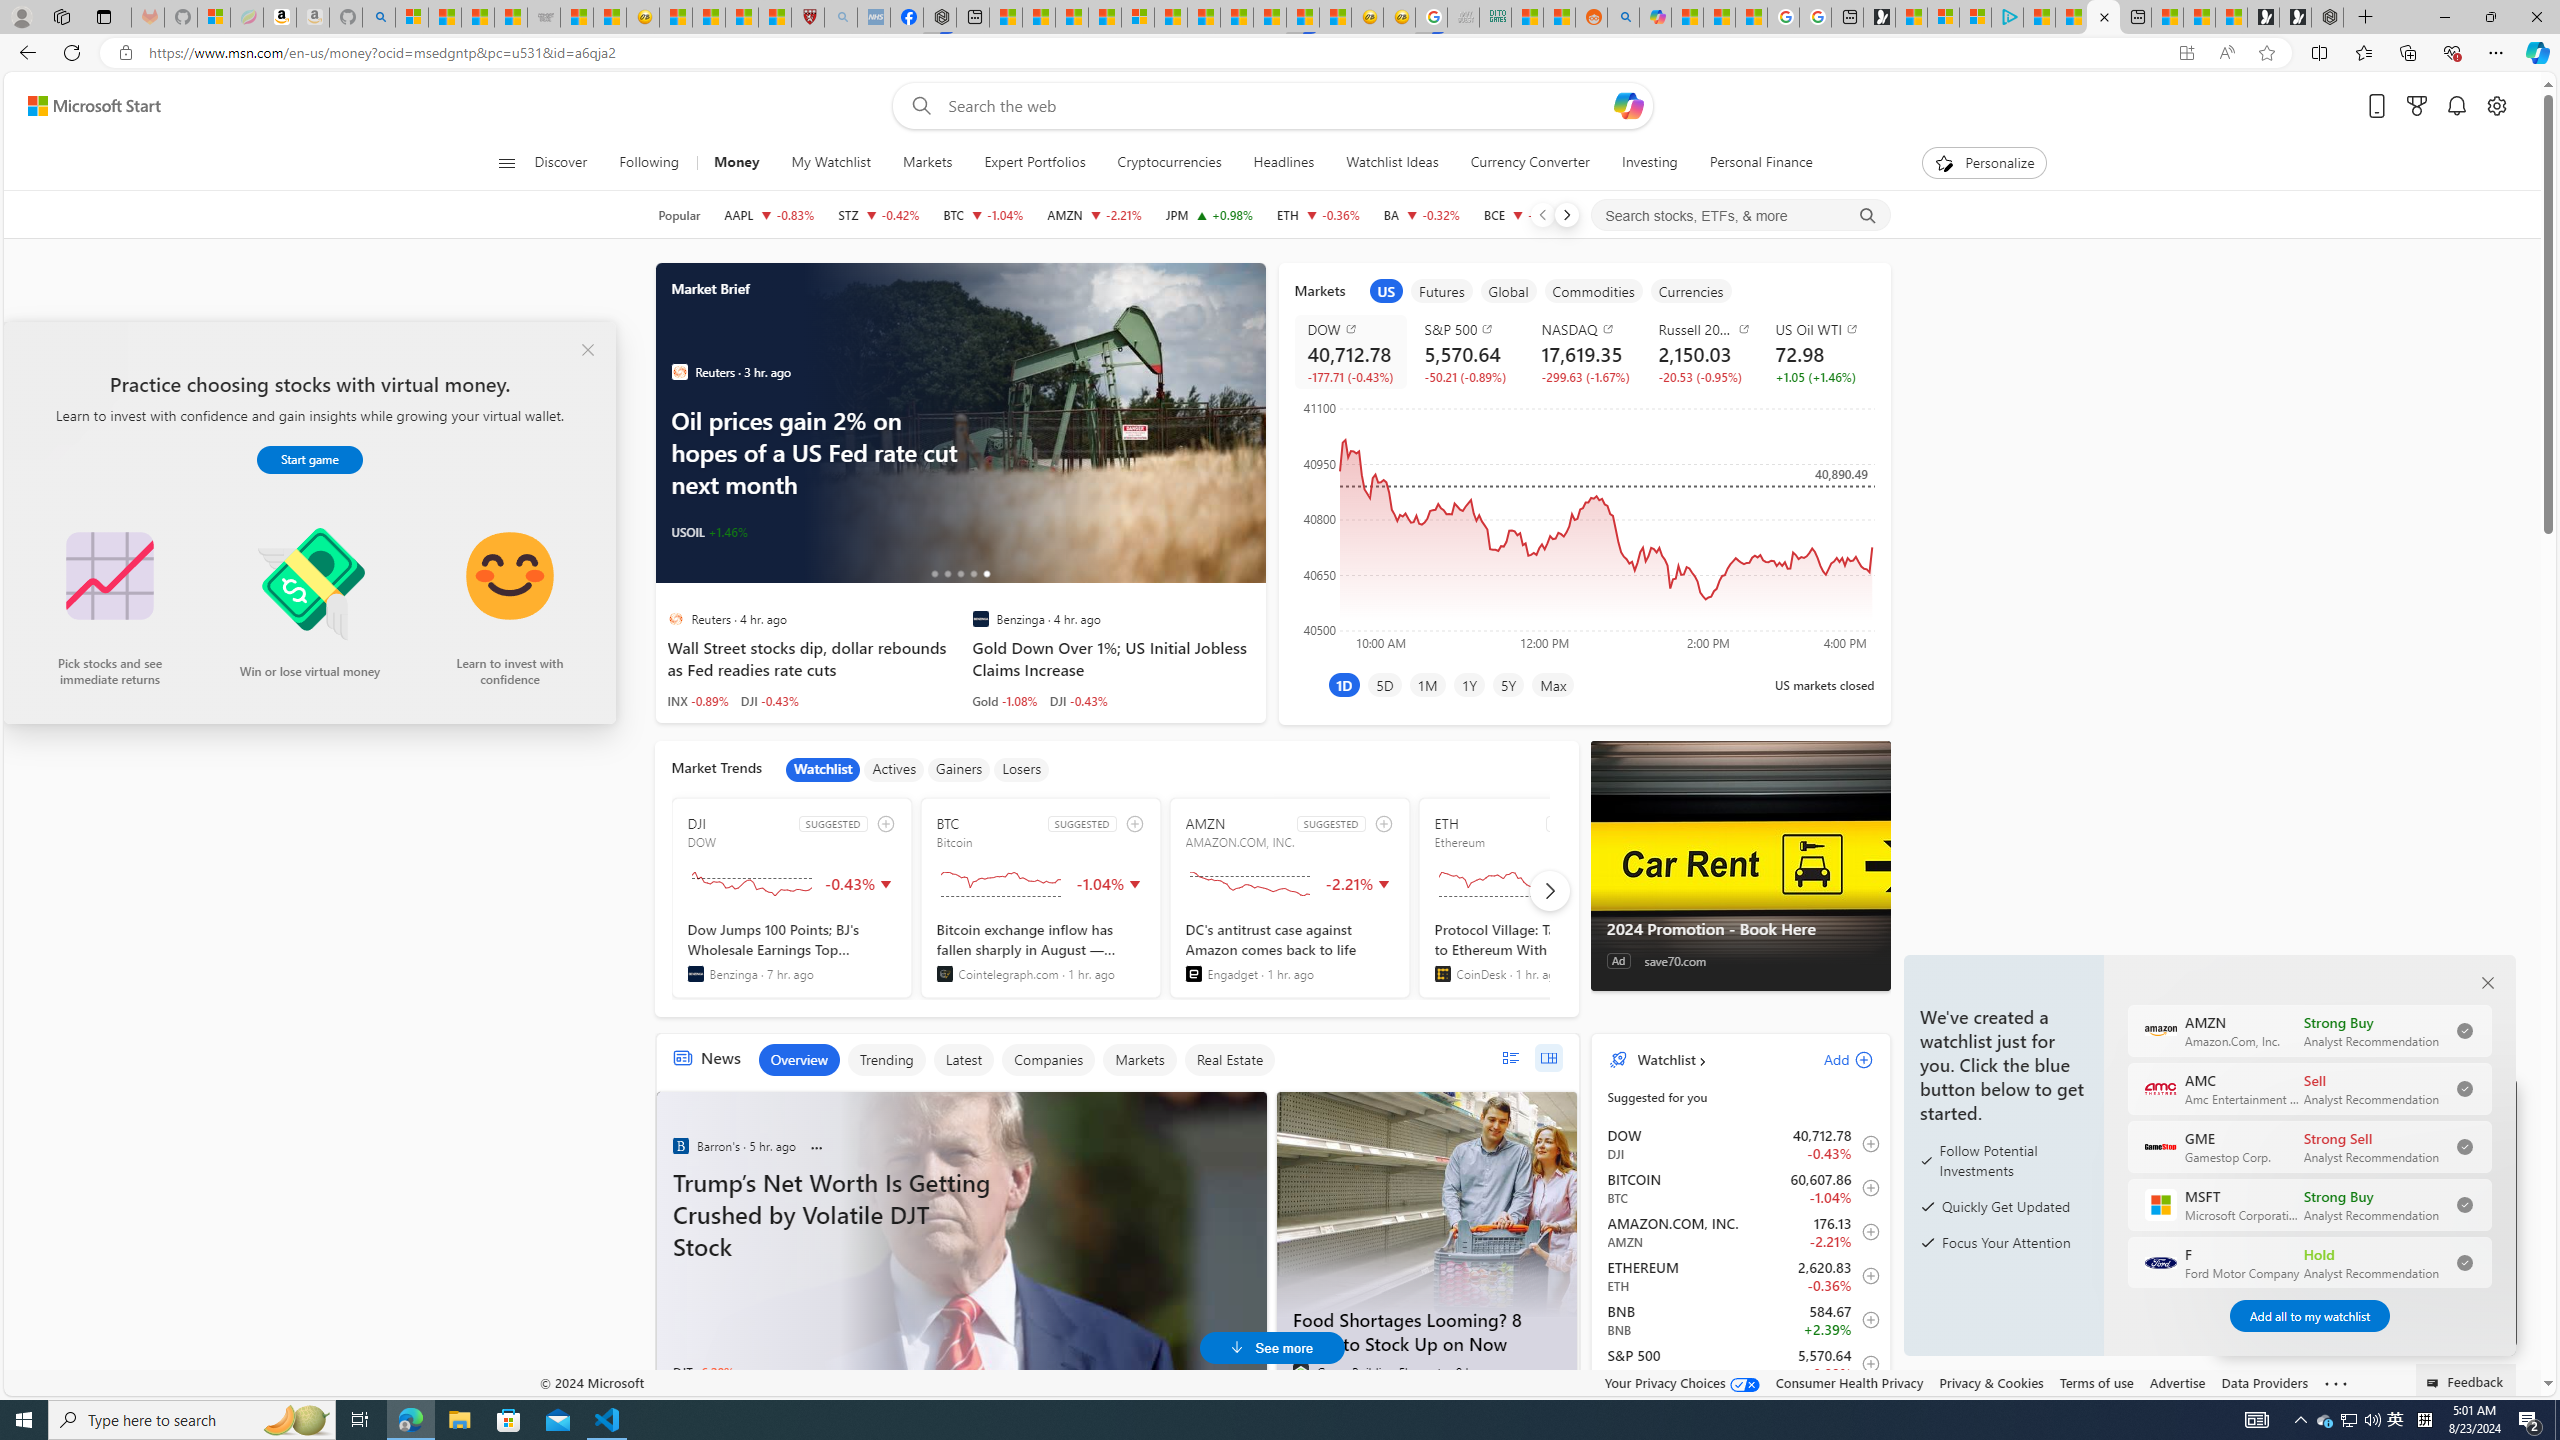  What do you see at coordinates (61, 16) in the screenshot?
I see `Workspaces` at bounding box center [61, 16].